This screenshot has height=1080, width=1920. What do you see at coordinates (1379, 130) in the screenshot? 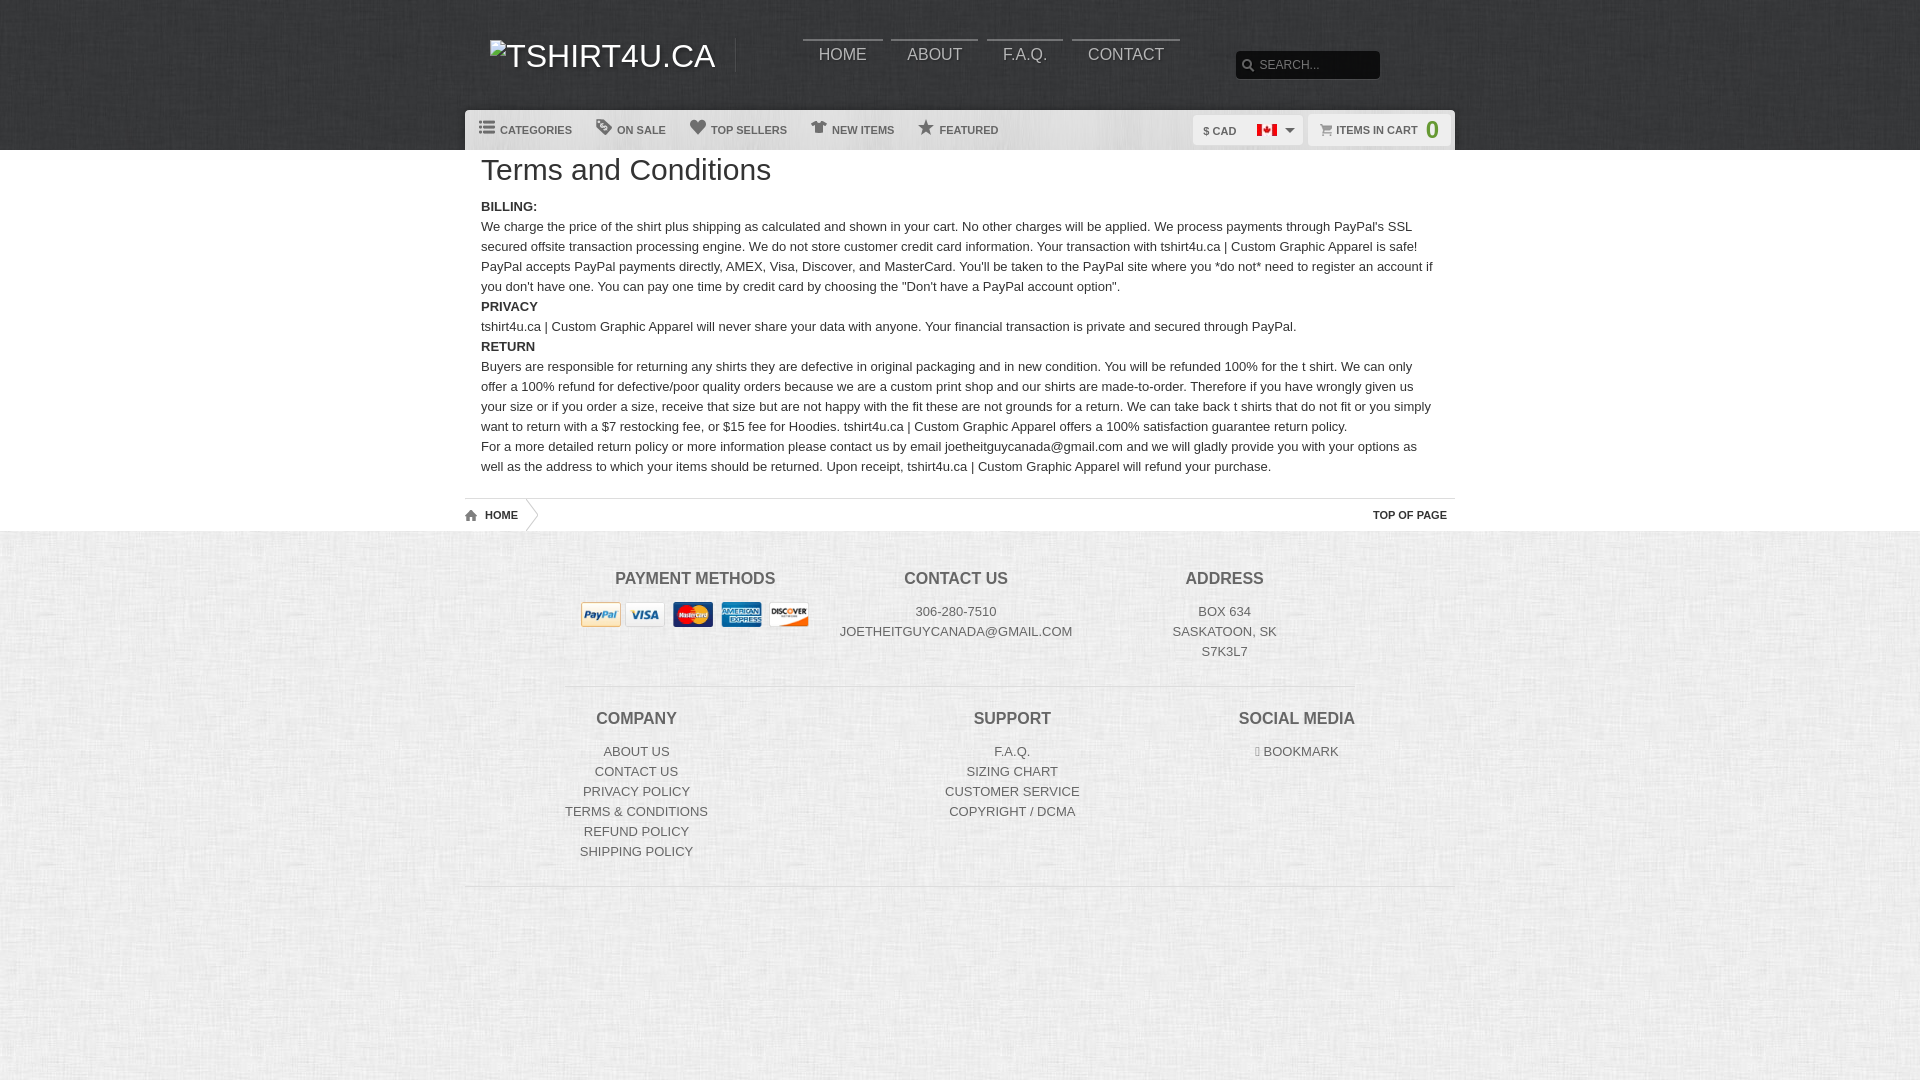
I see `ITEMS IN CART0` at bounding box center [1379, 130].